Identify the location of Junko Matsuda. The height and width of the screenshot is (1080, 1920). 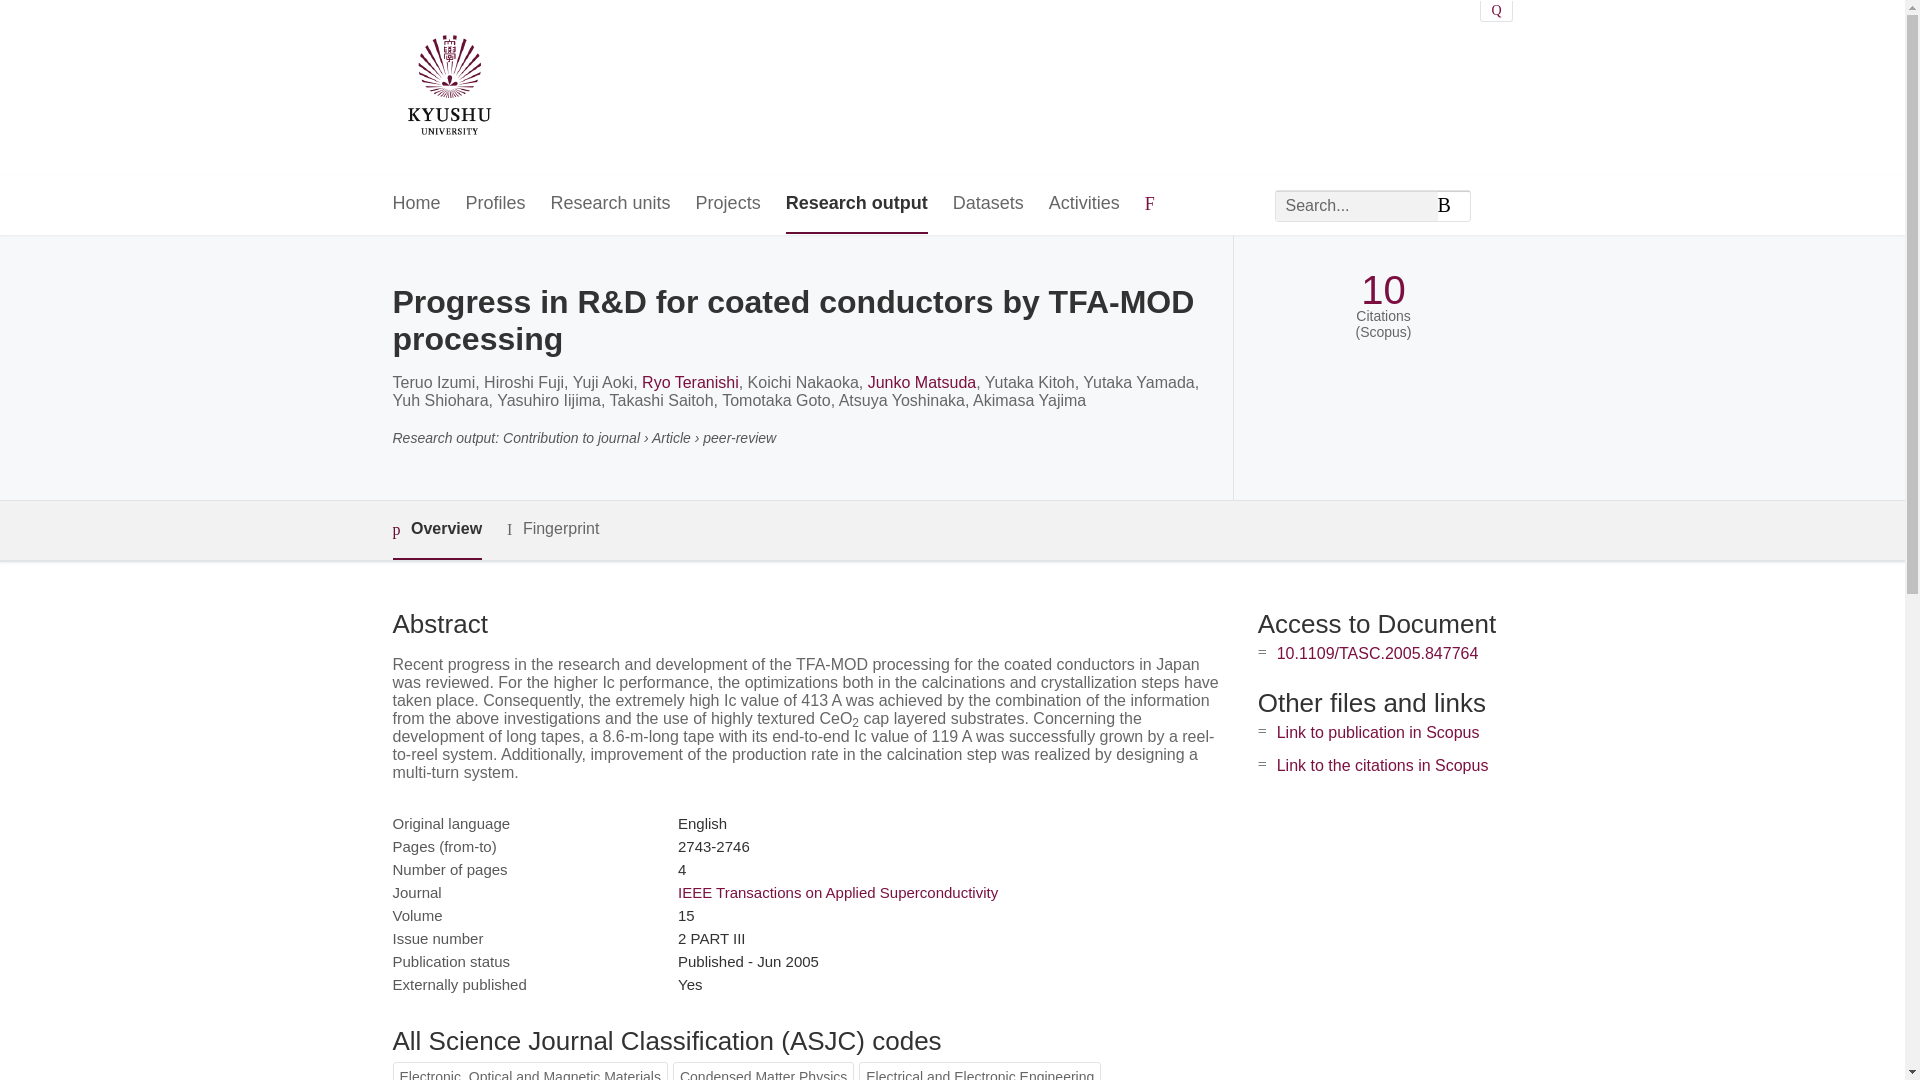
(922, 382).